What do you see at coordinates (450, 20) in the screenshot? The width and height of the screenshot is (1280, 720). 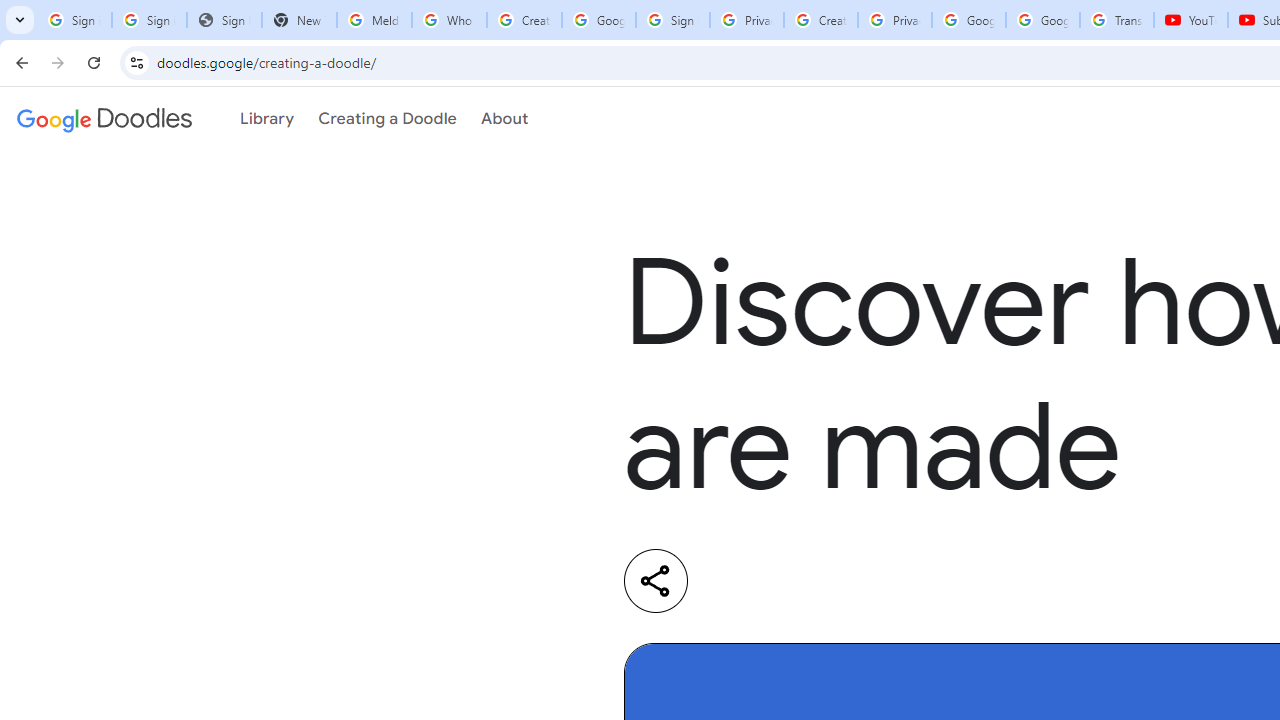 I see `Who is my administrator? - Google Account Help` at bounding box center [450, 20].